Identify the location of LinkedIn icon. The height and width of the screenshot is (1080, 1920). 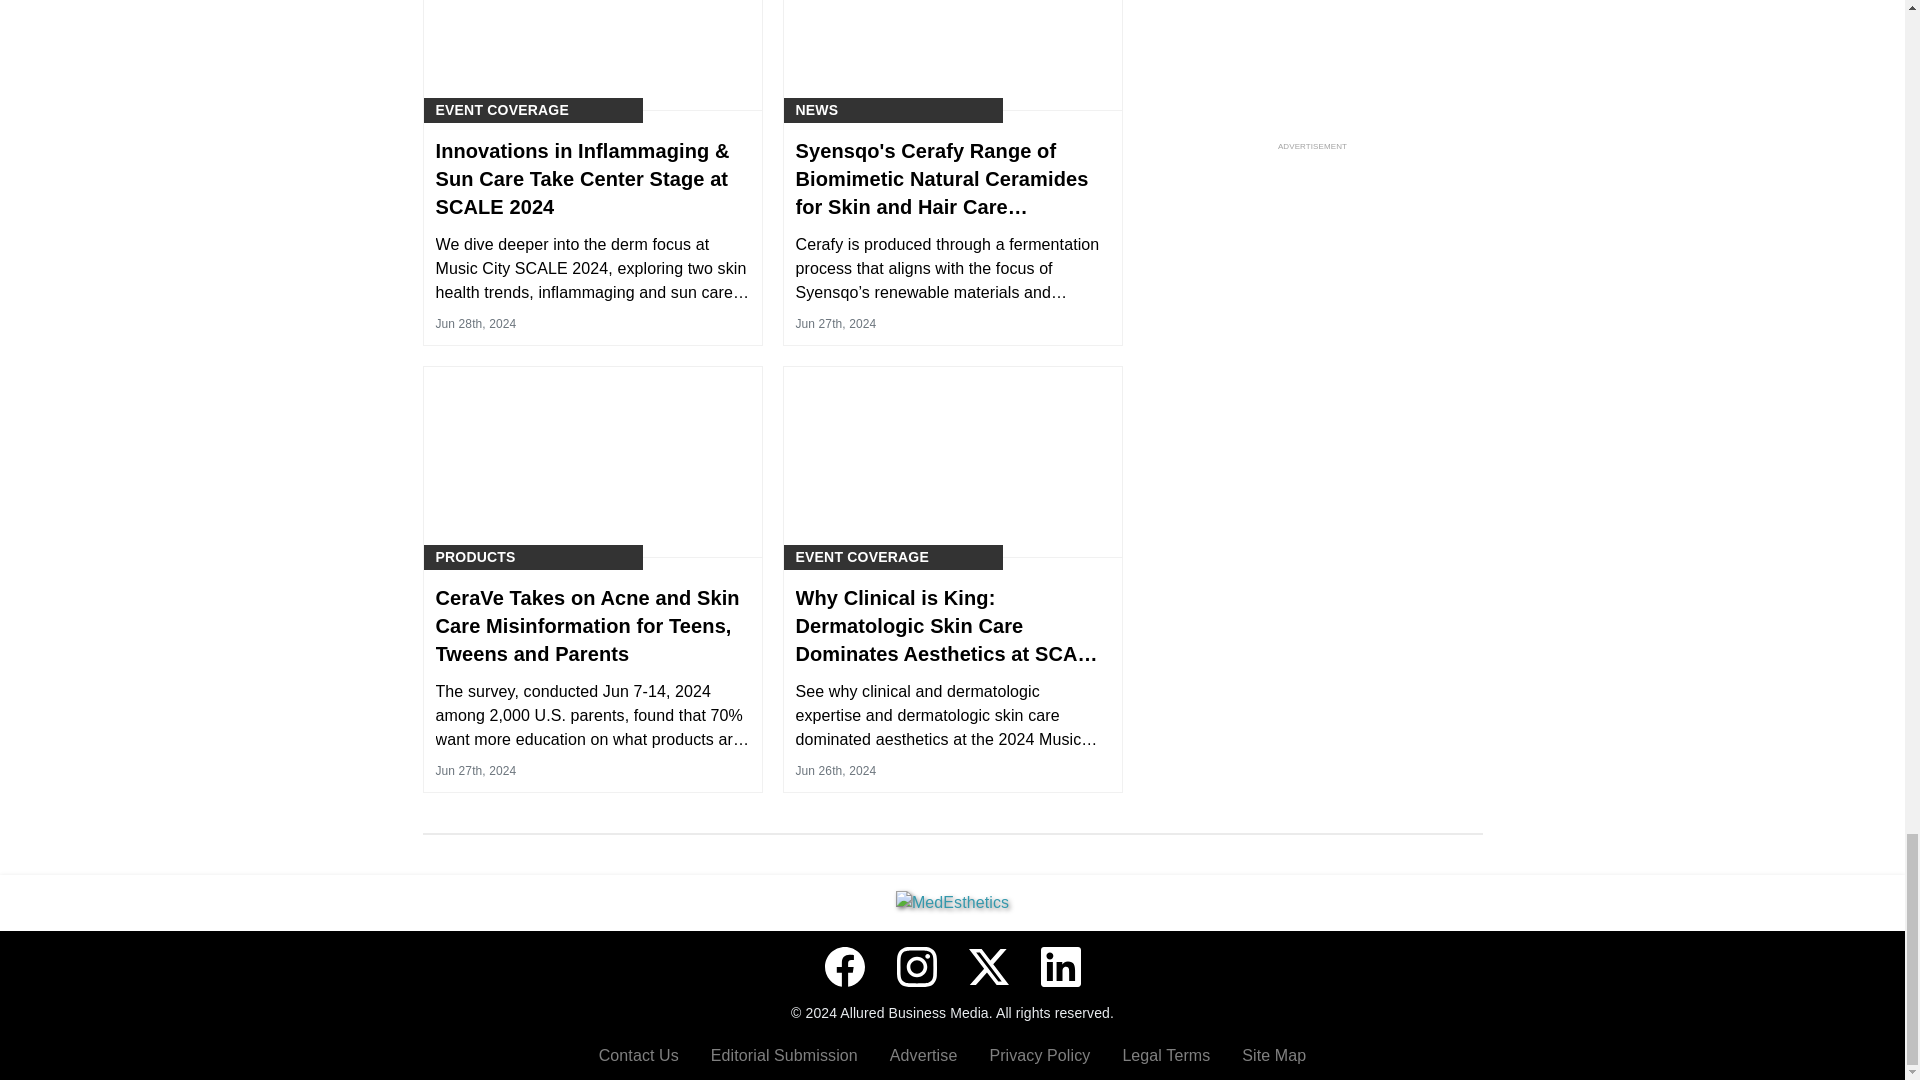
(1060, 967).